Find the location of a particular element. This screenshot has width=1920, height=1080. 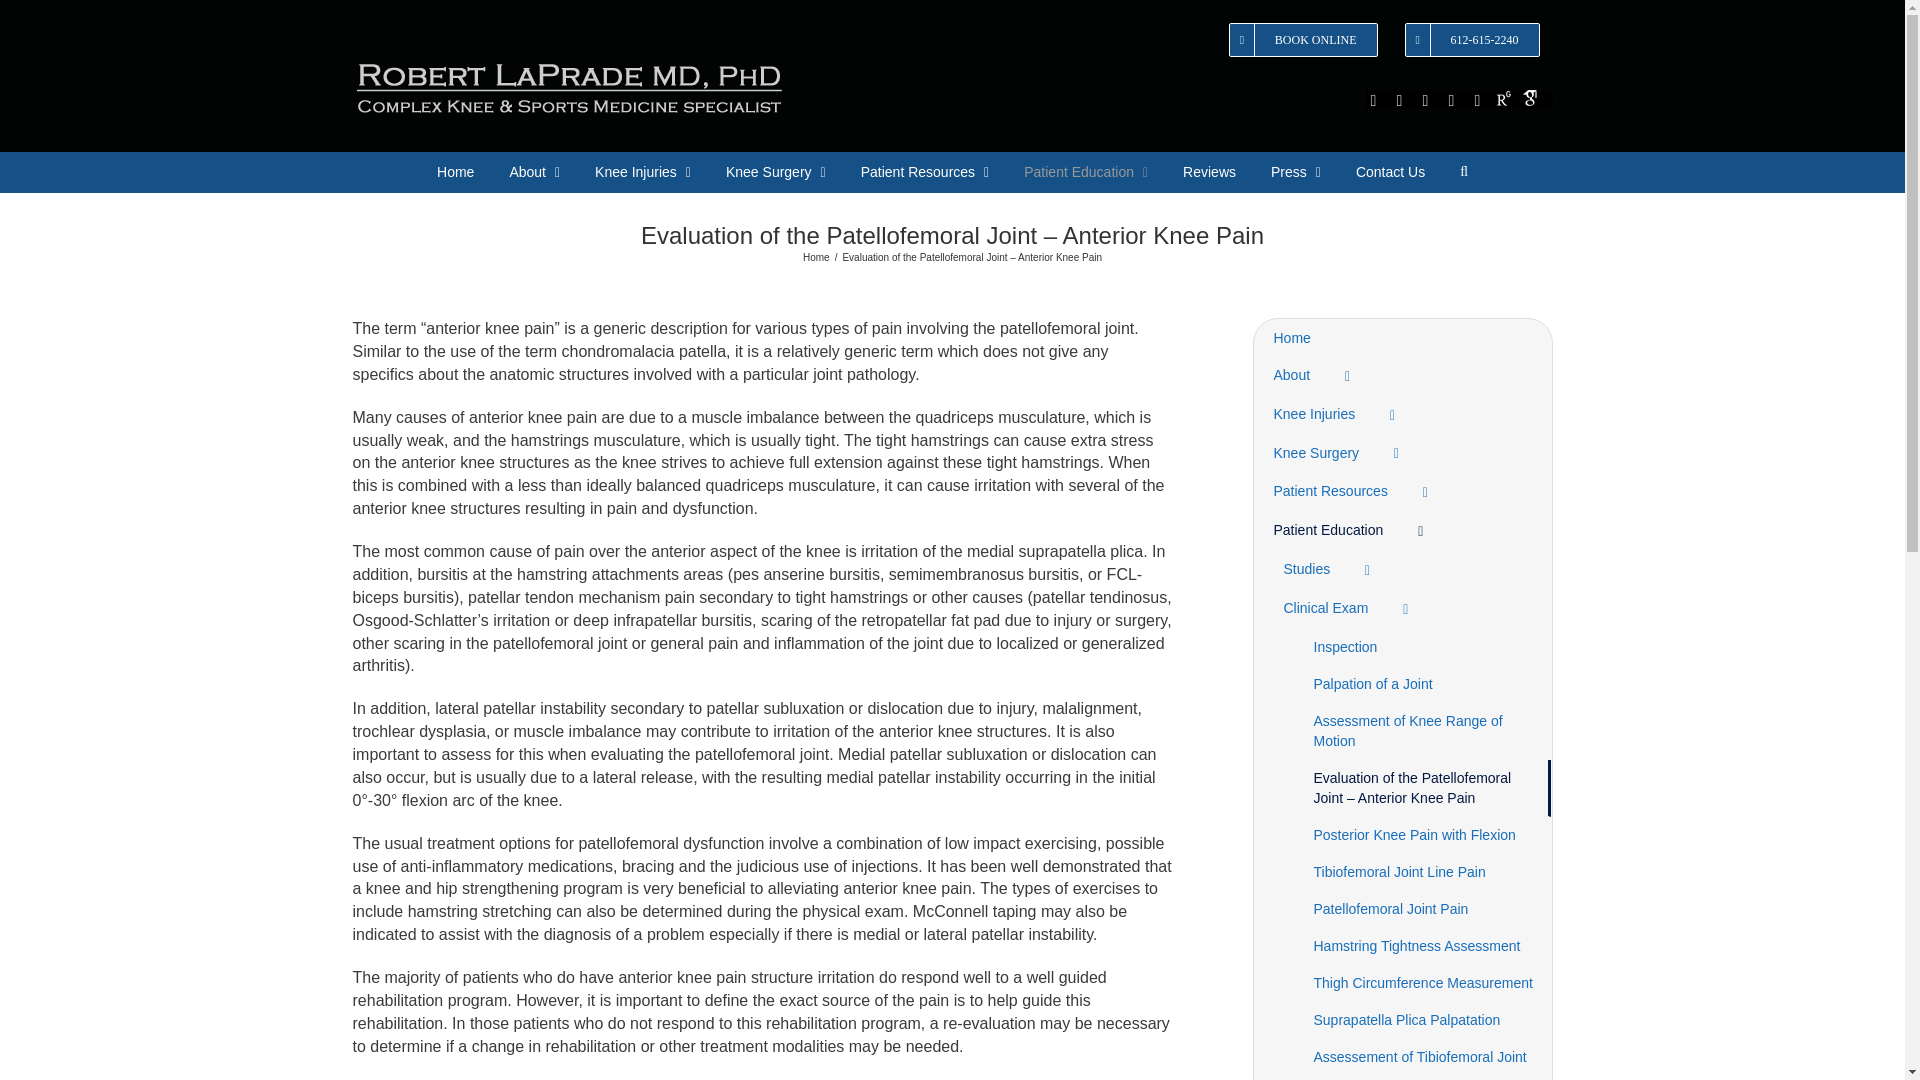

LinkedIn is located at coordinates (1451, 100).